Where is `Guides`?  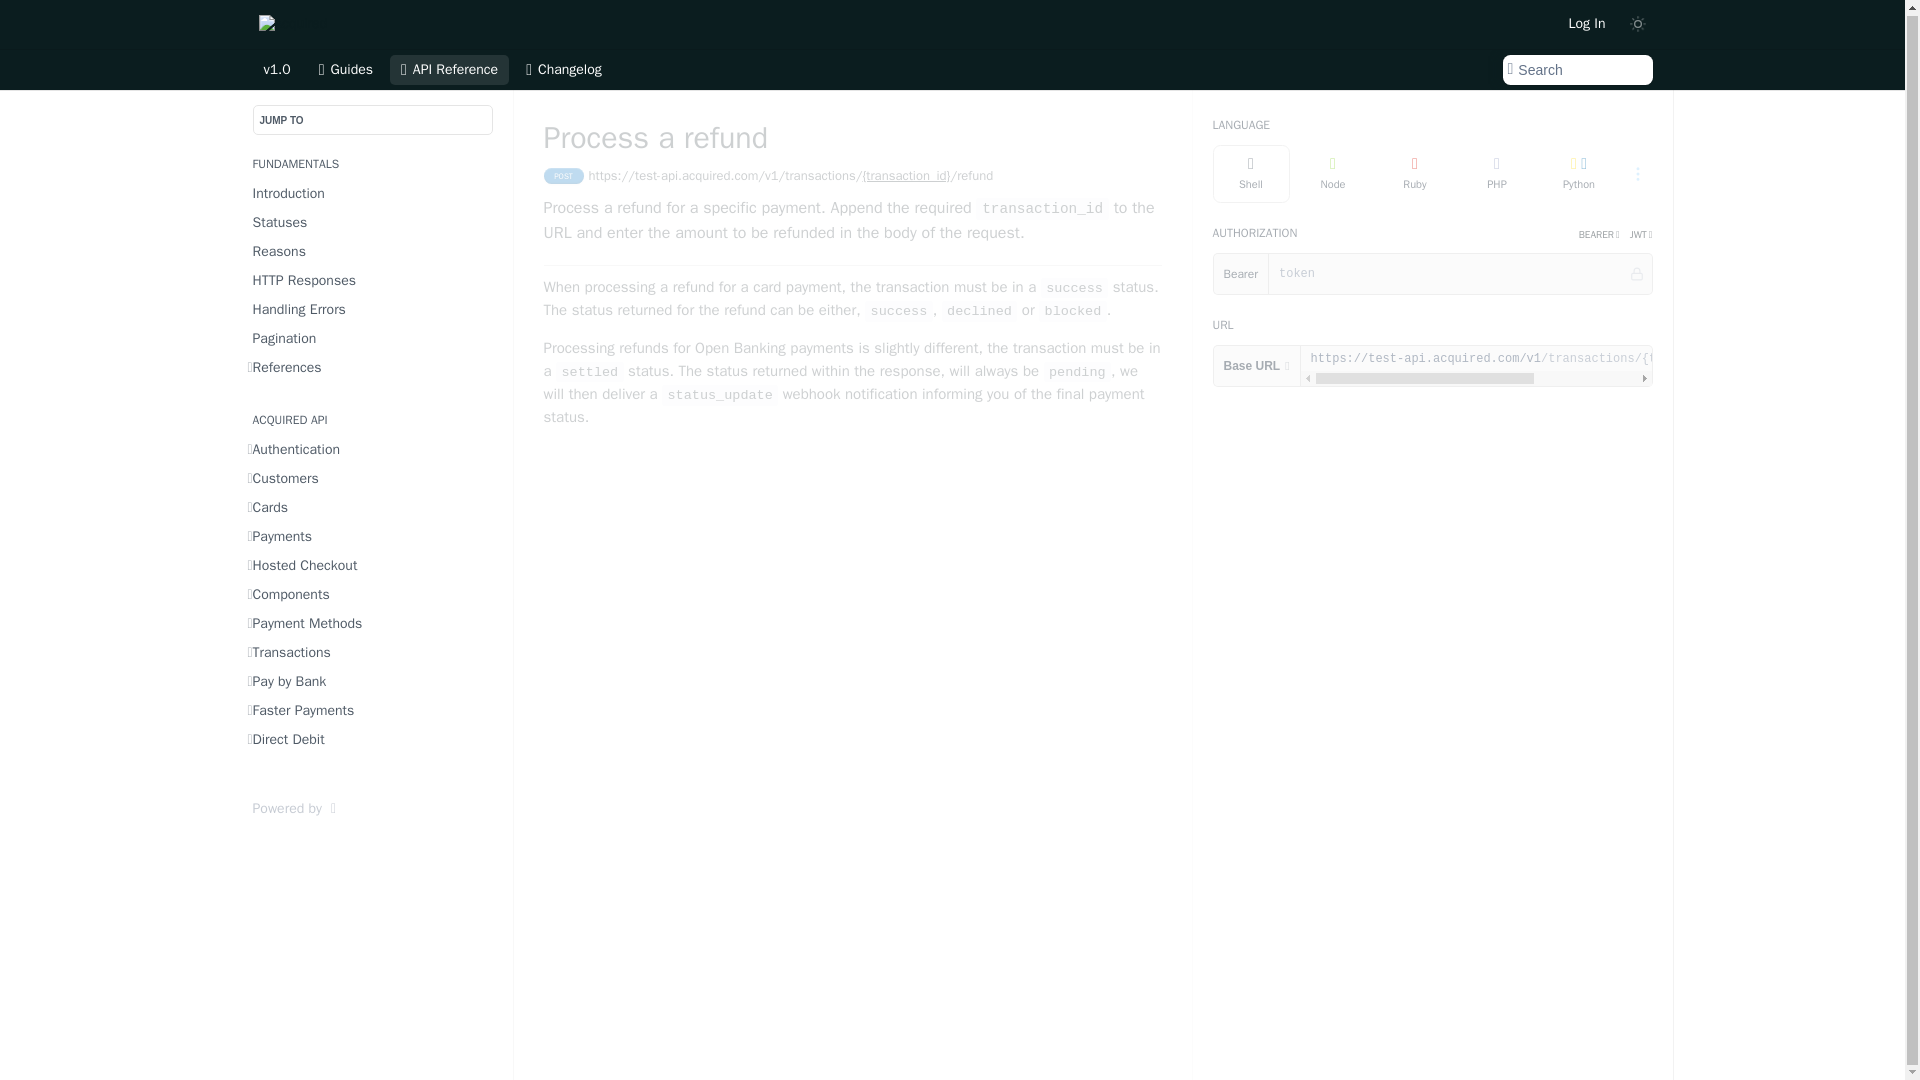 Guides is located at coordinates (346, 70).